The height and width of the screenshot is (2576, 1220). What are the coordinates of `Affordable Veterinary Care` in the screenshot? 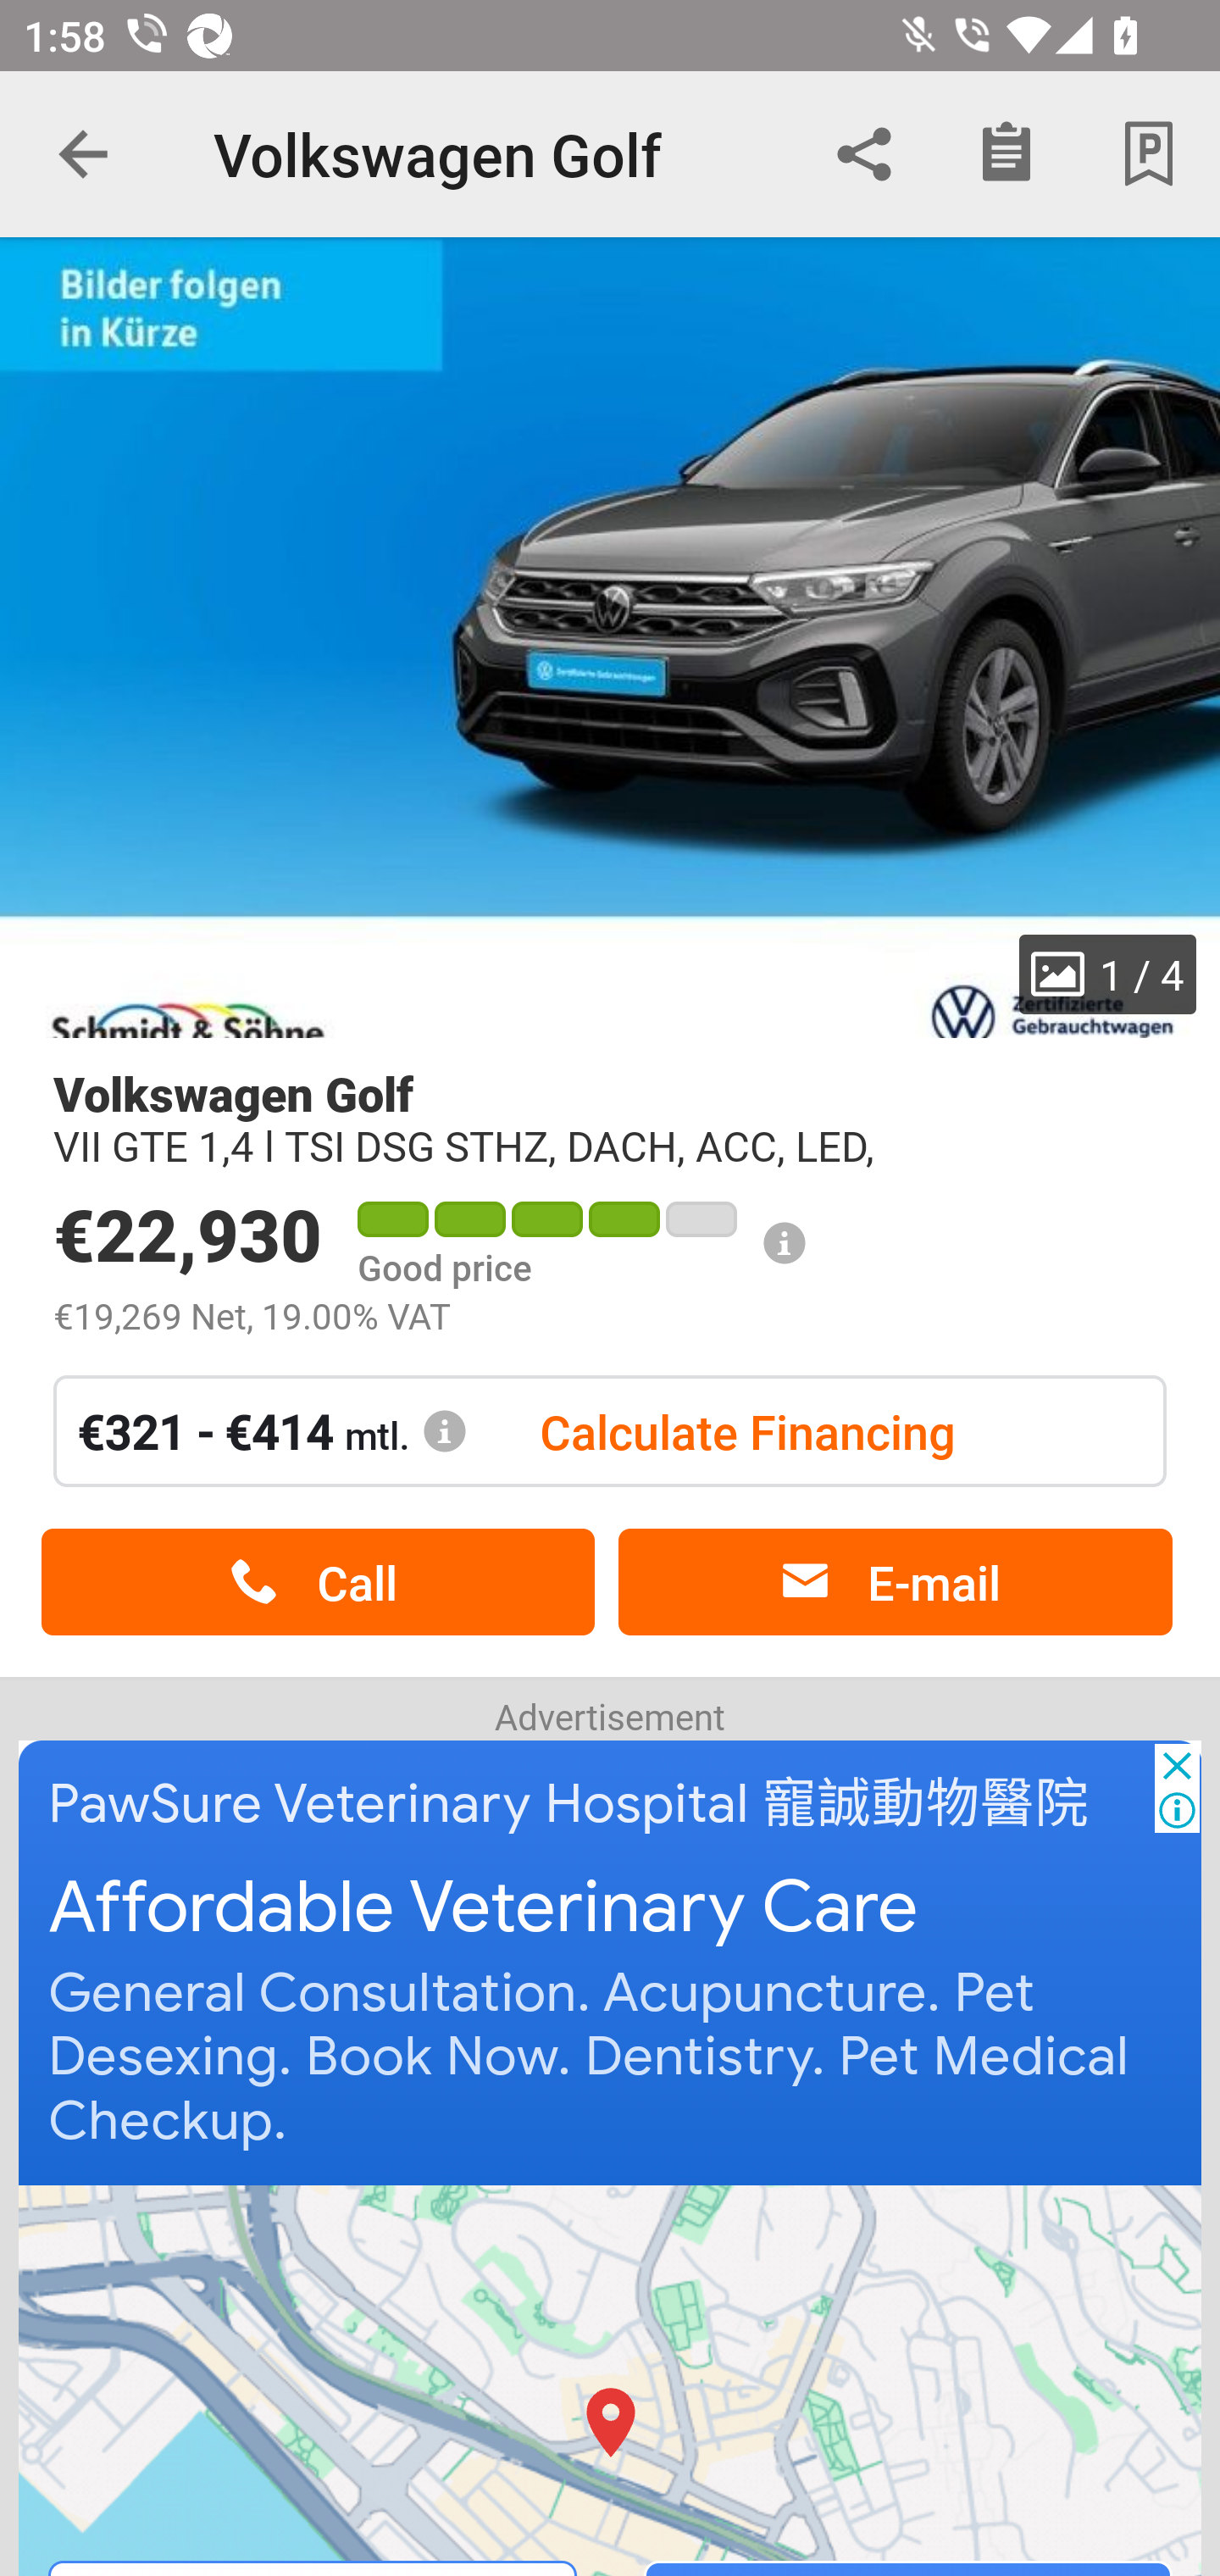 It's located at (484, 1908).